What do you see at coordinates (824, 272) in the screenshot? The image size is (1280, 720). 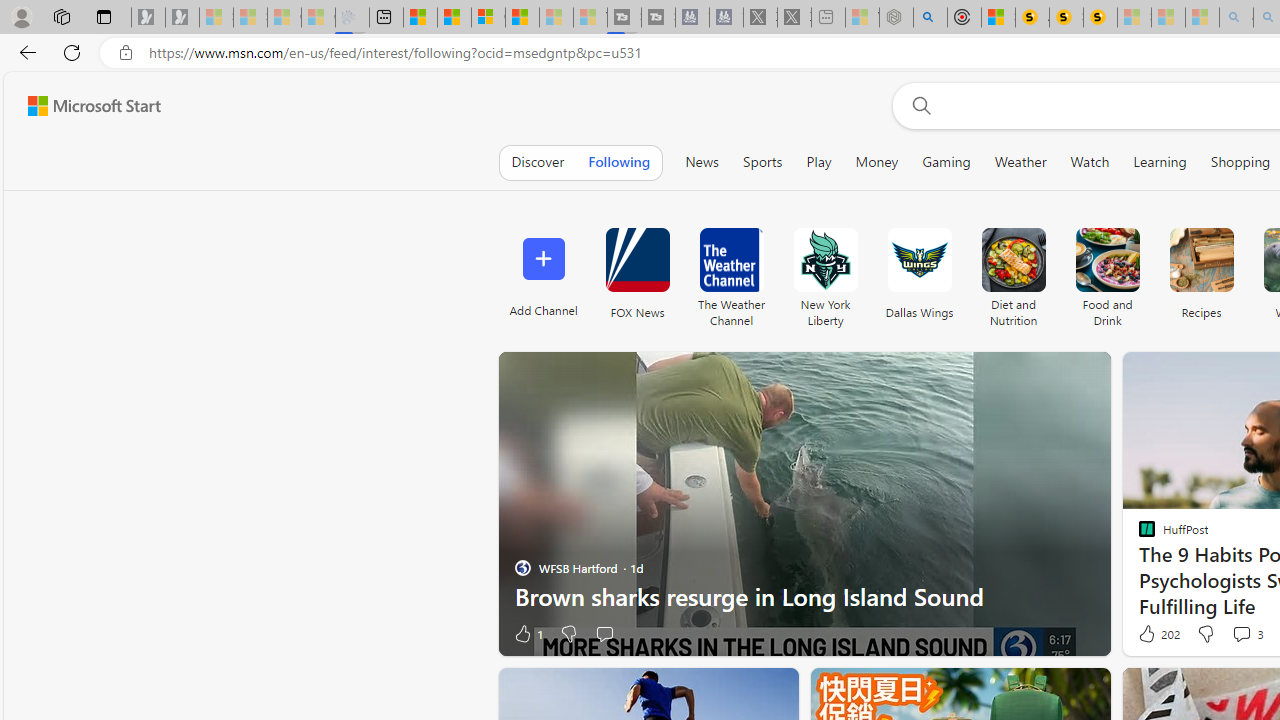 I see `New York Liberty` at bounding box center [824, 272].